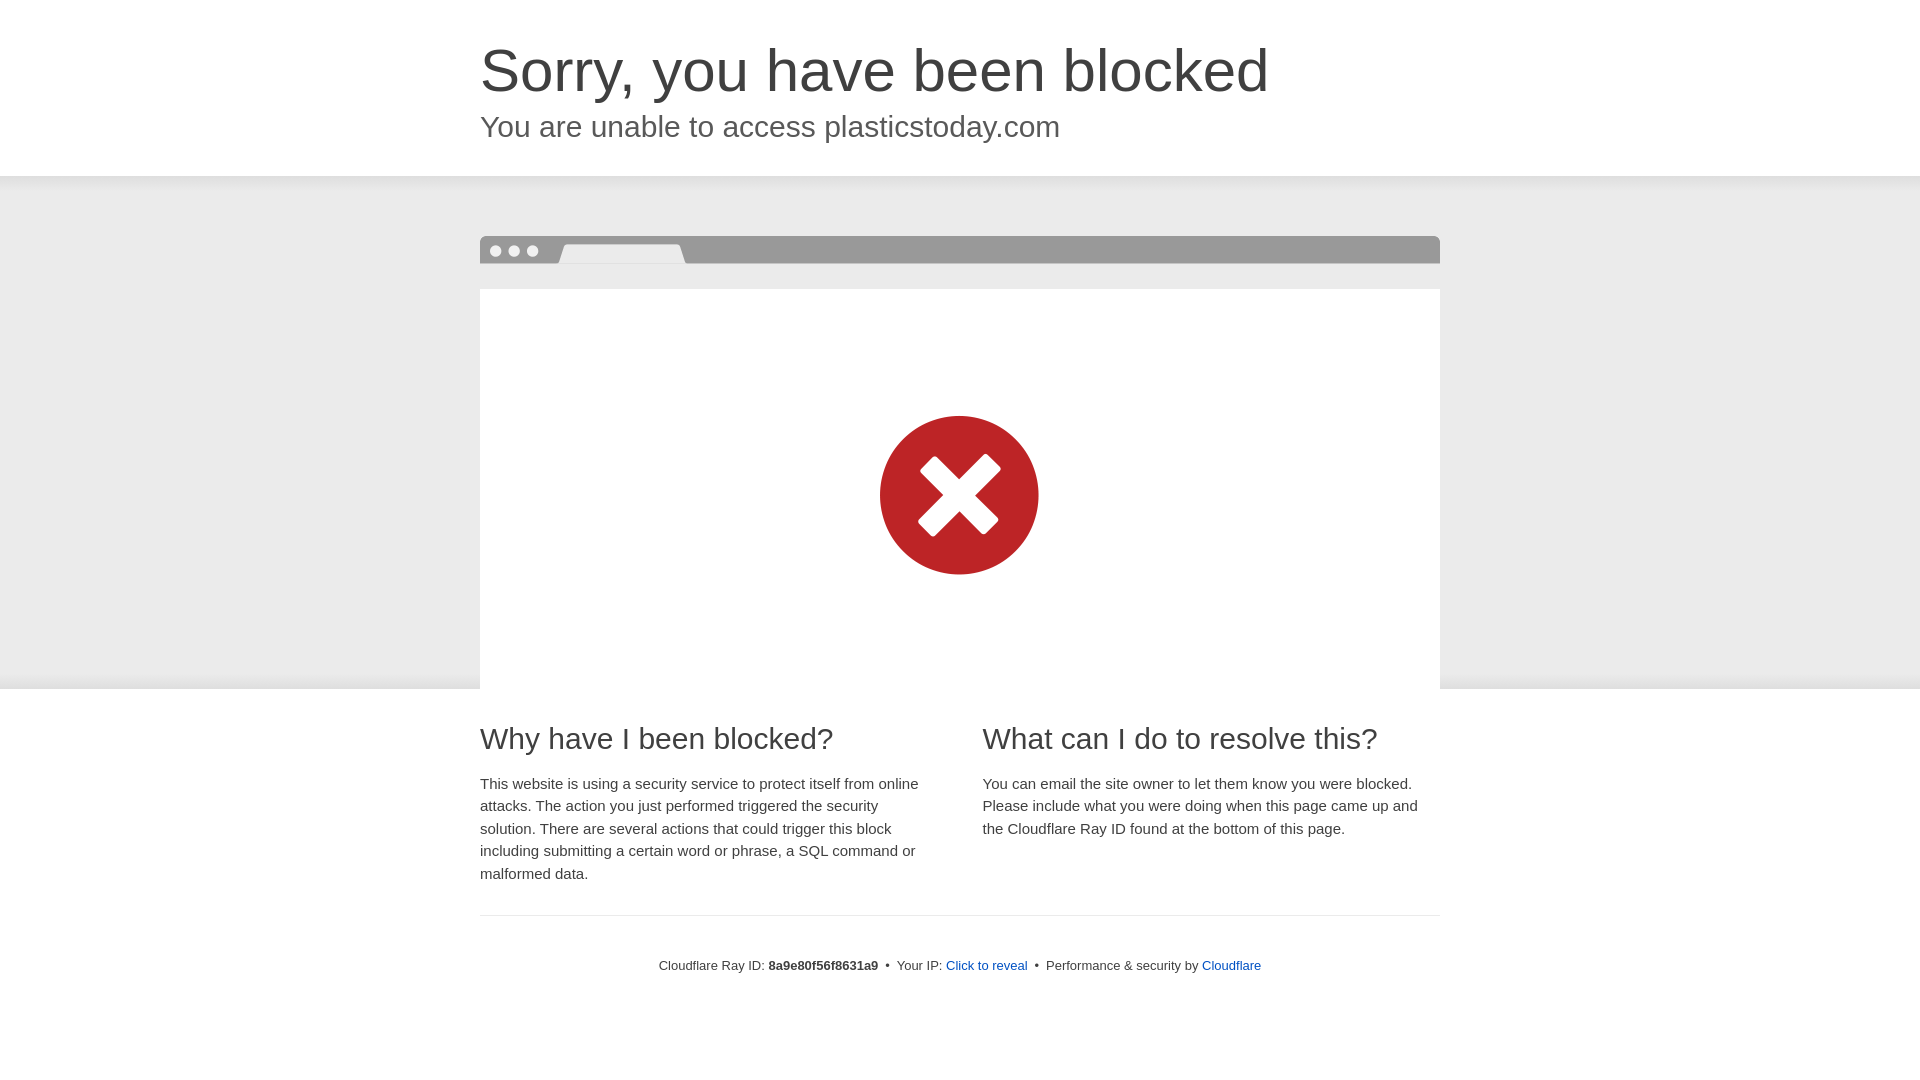 Image resolution: width=1920 pixels, height=1080 pixels. What do you see at coordinates (1231, 965) in the screenshot?
I see `Cloudflare` at bounding box center [1231, 965].